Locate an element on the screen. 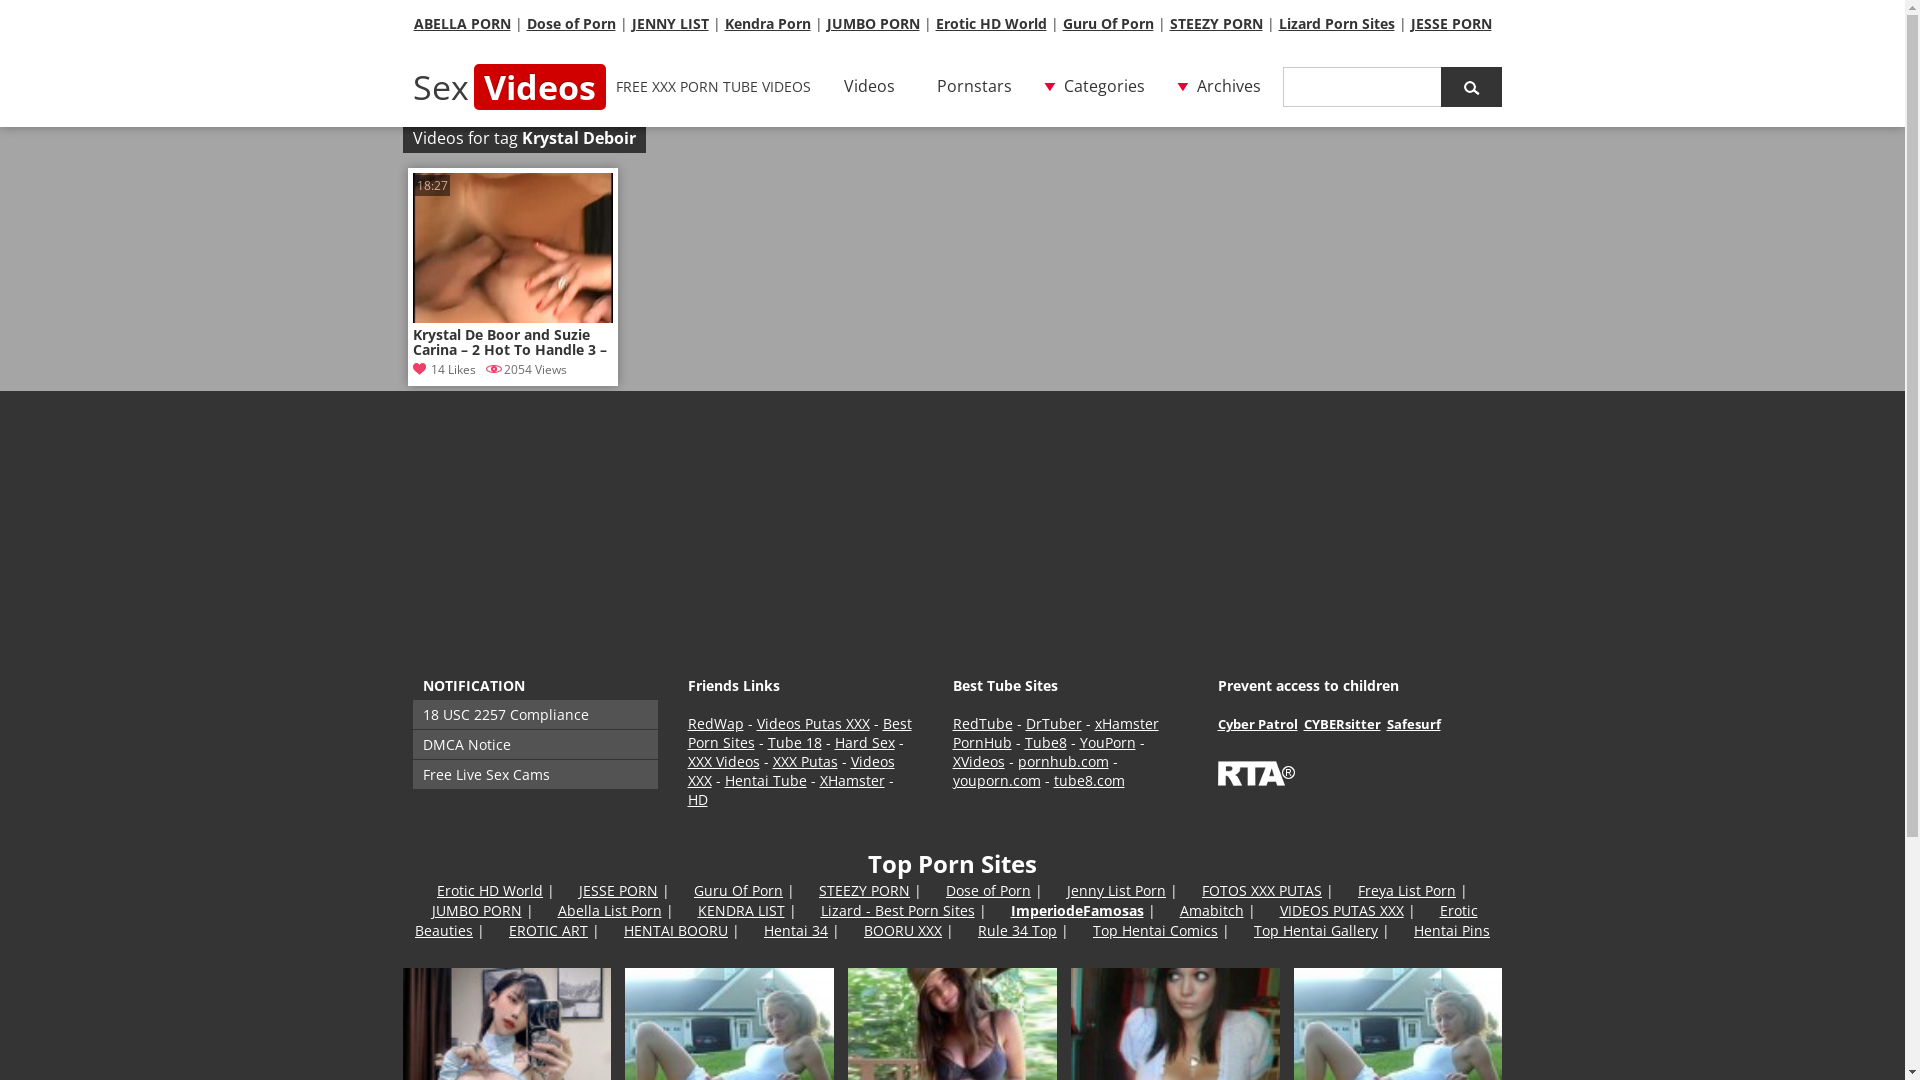 The width and height of the screenshot is (1920, 1080). DMCA Notice is located at coordinates (534, 744).